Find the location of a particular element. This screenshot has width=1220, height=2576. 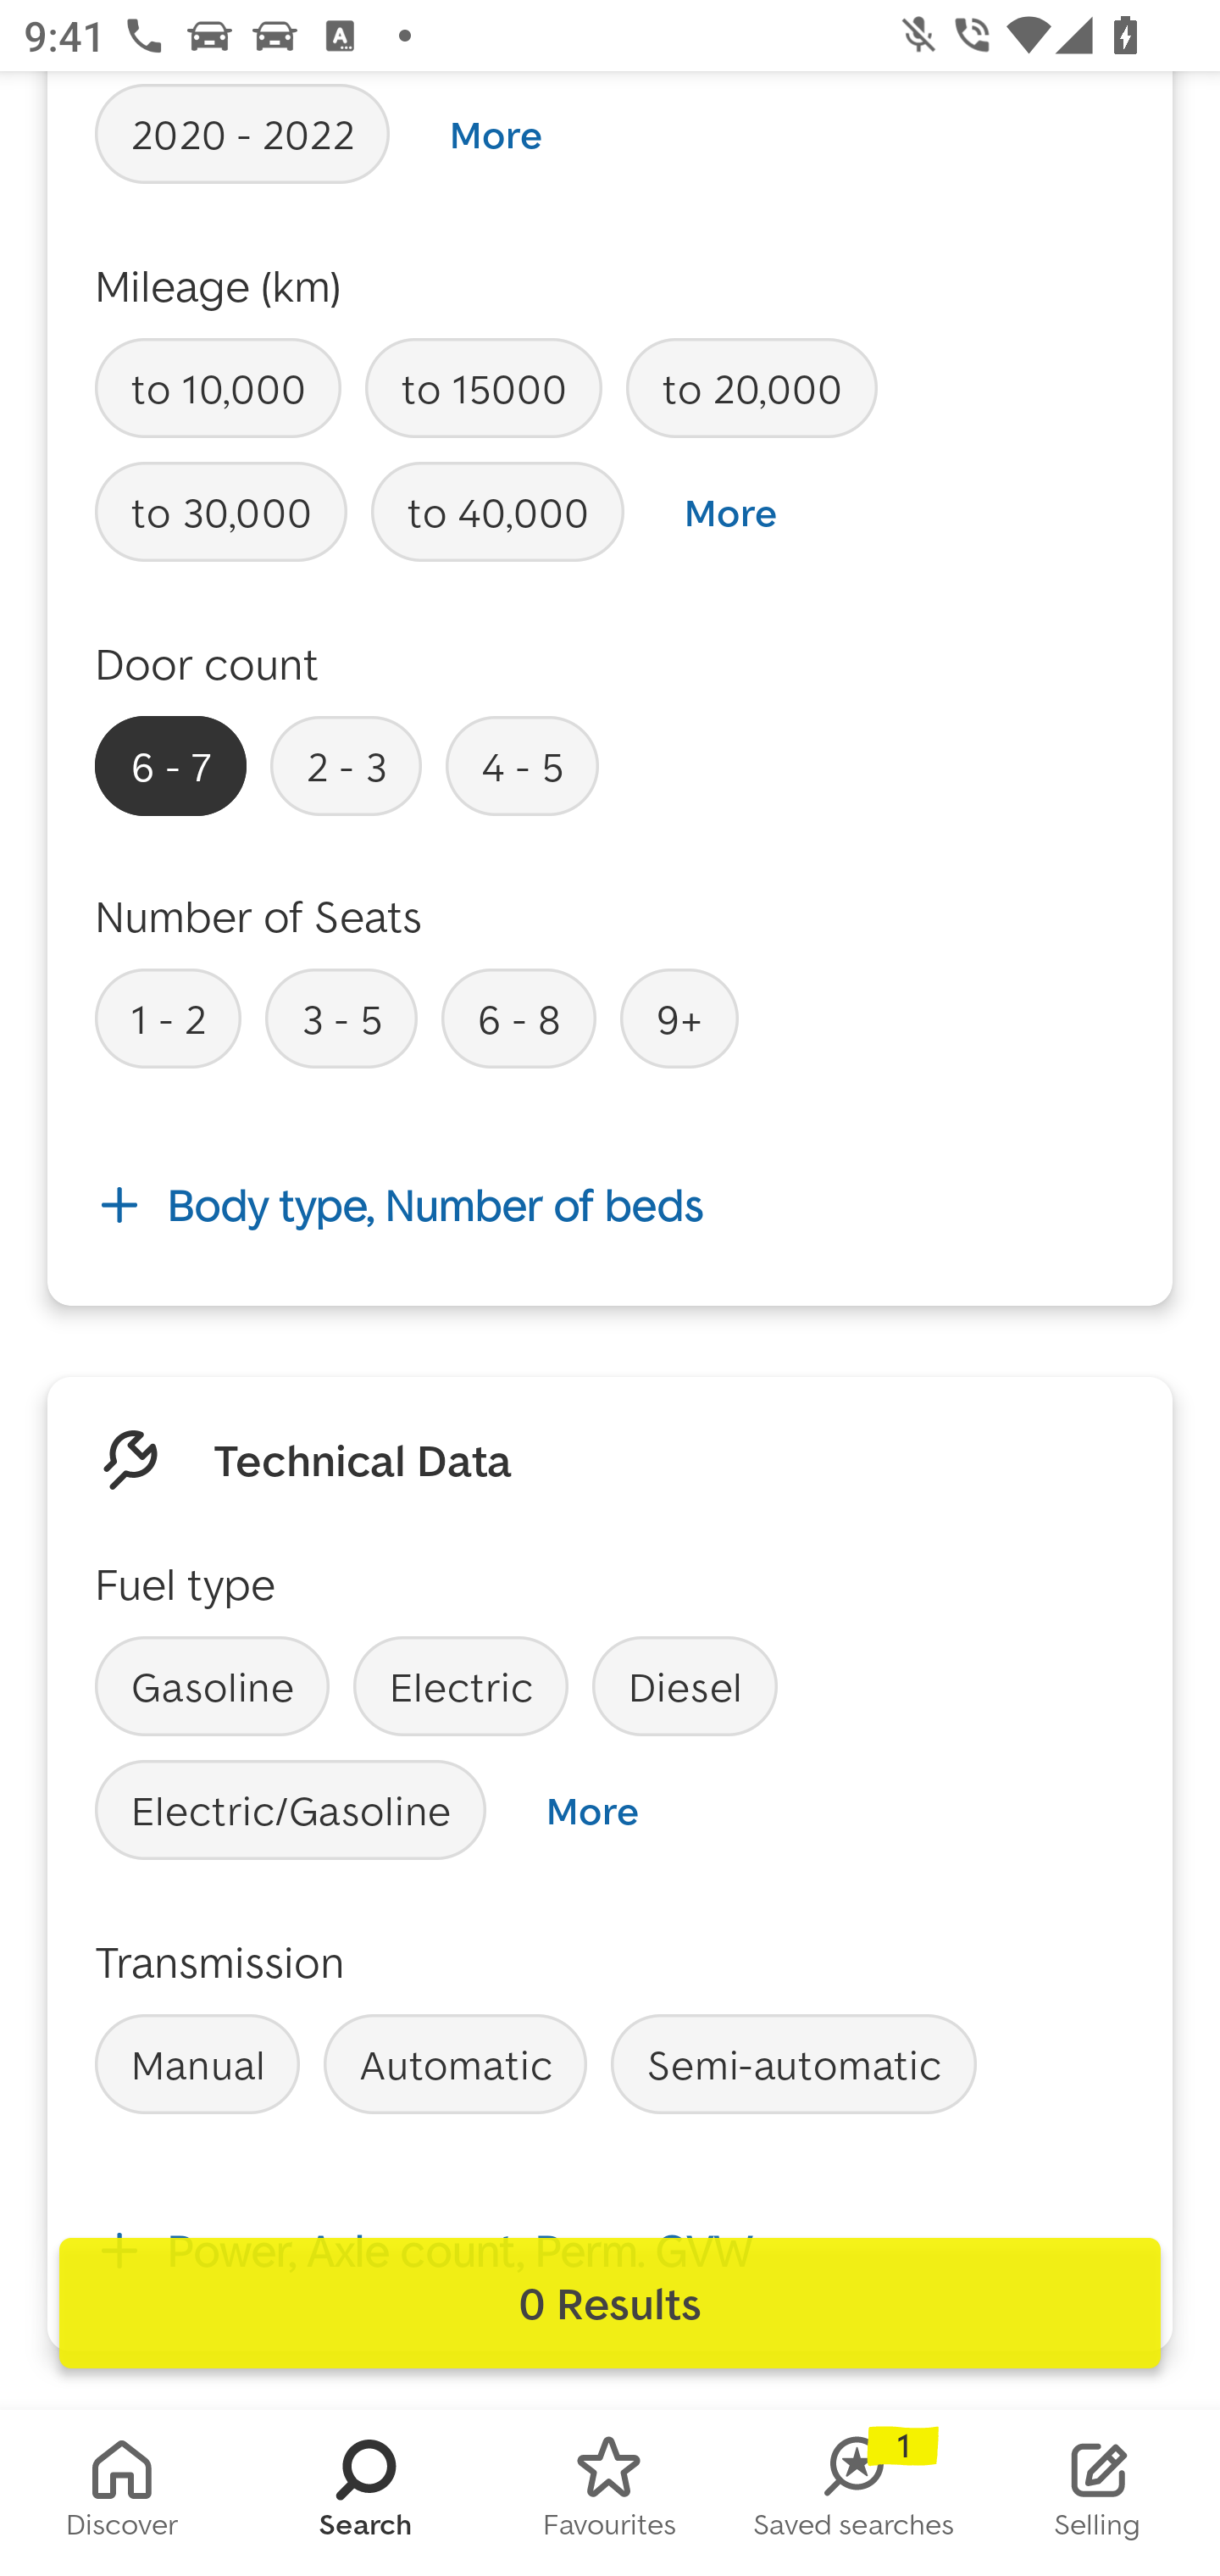

4 - 5 is located at coordinates (522, 766).